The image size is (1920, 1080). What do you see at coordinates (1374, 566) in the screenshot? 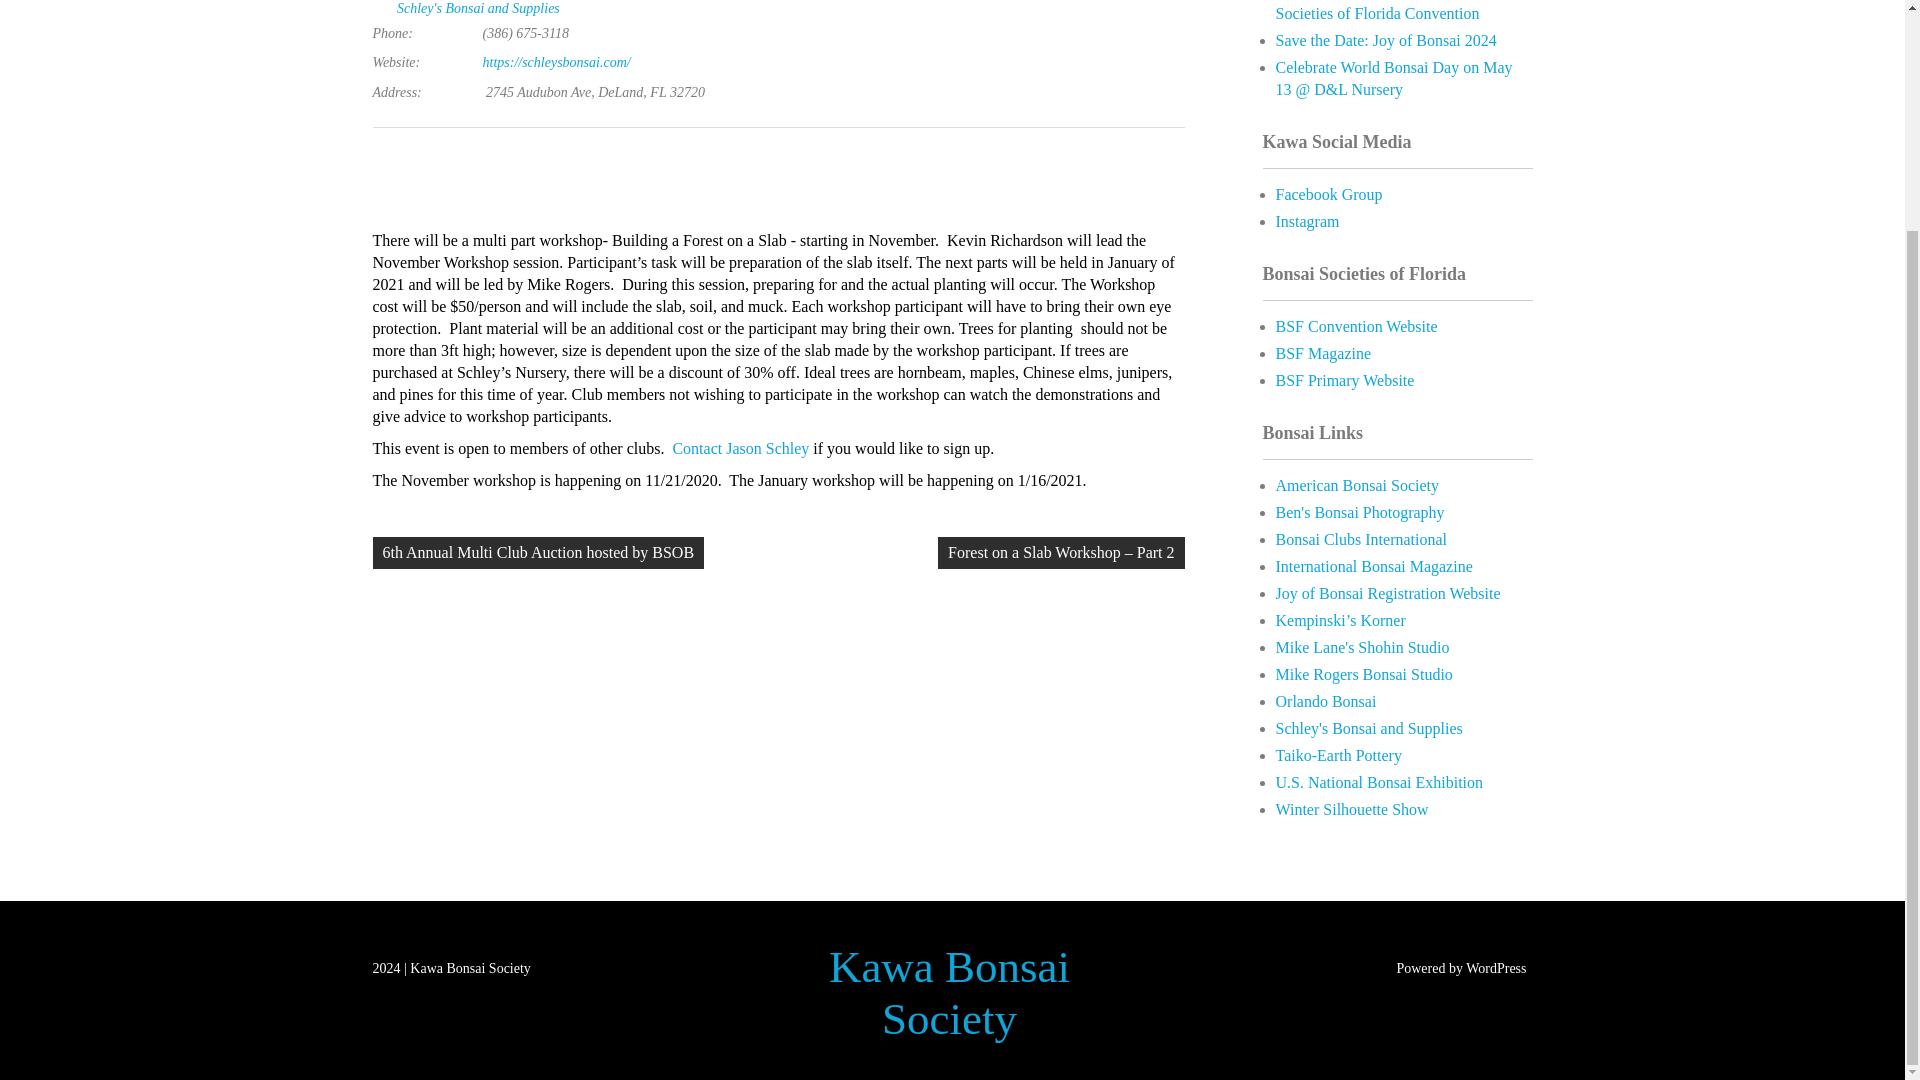
I see `Free Magazine` at bounding box center [1374, 566].